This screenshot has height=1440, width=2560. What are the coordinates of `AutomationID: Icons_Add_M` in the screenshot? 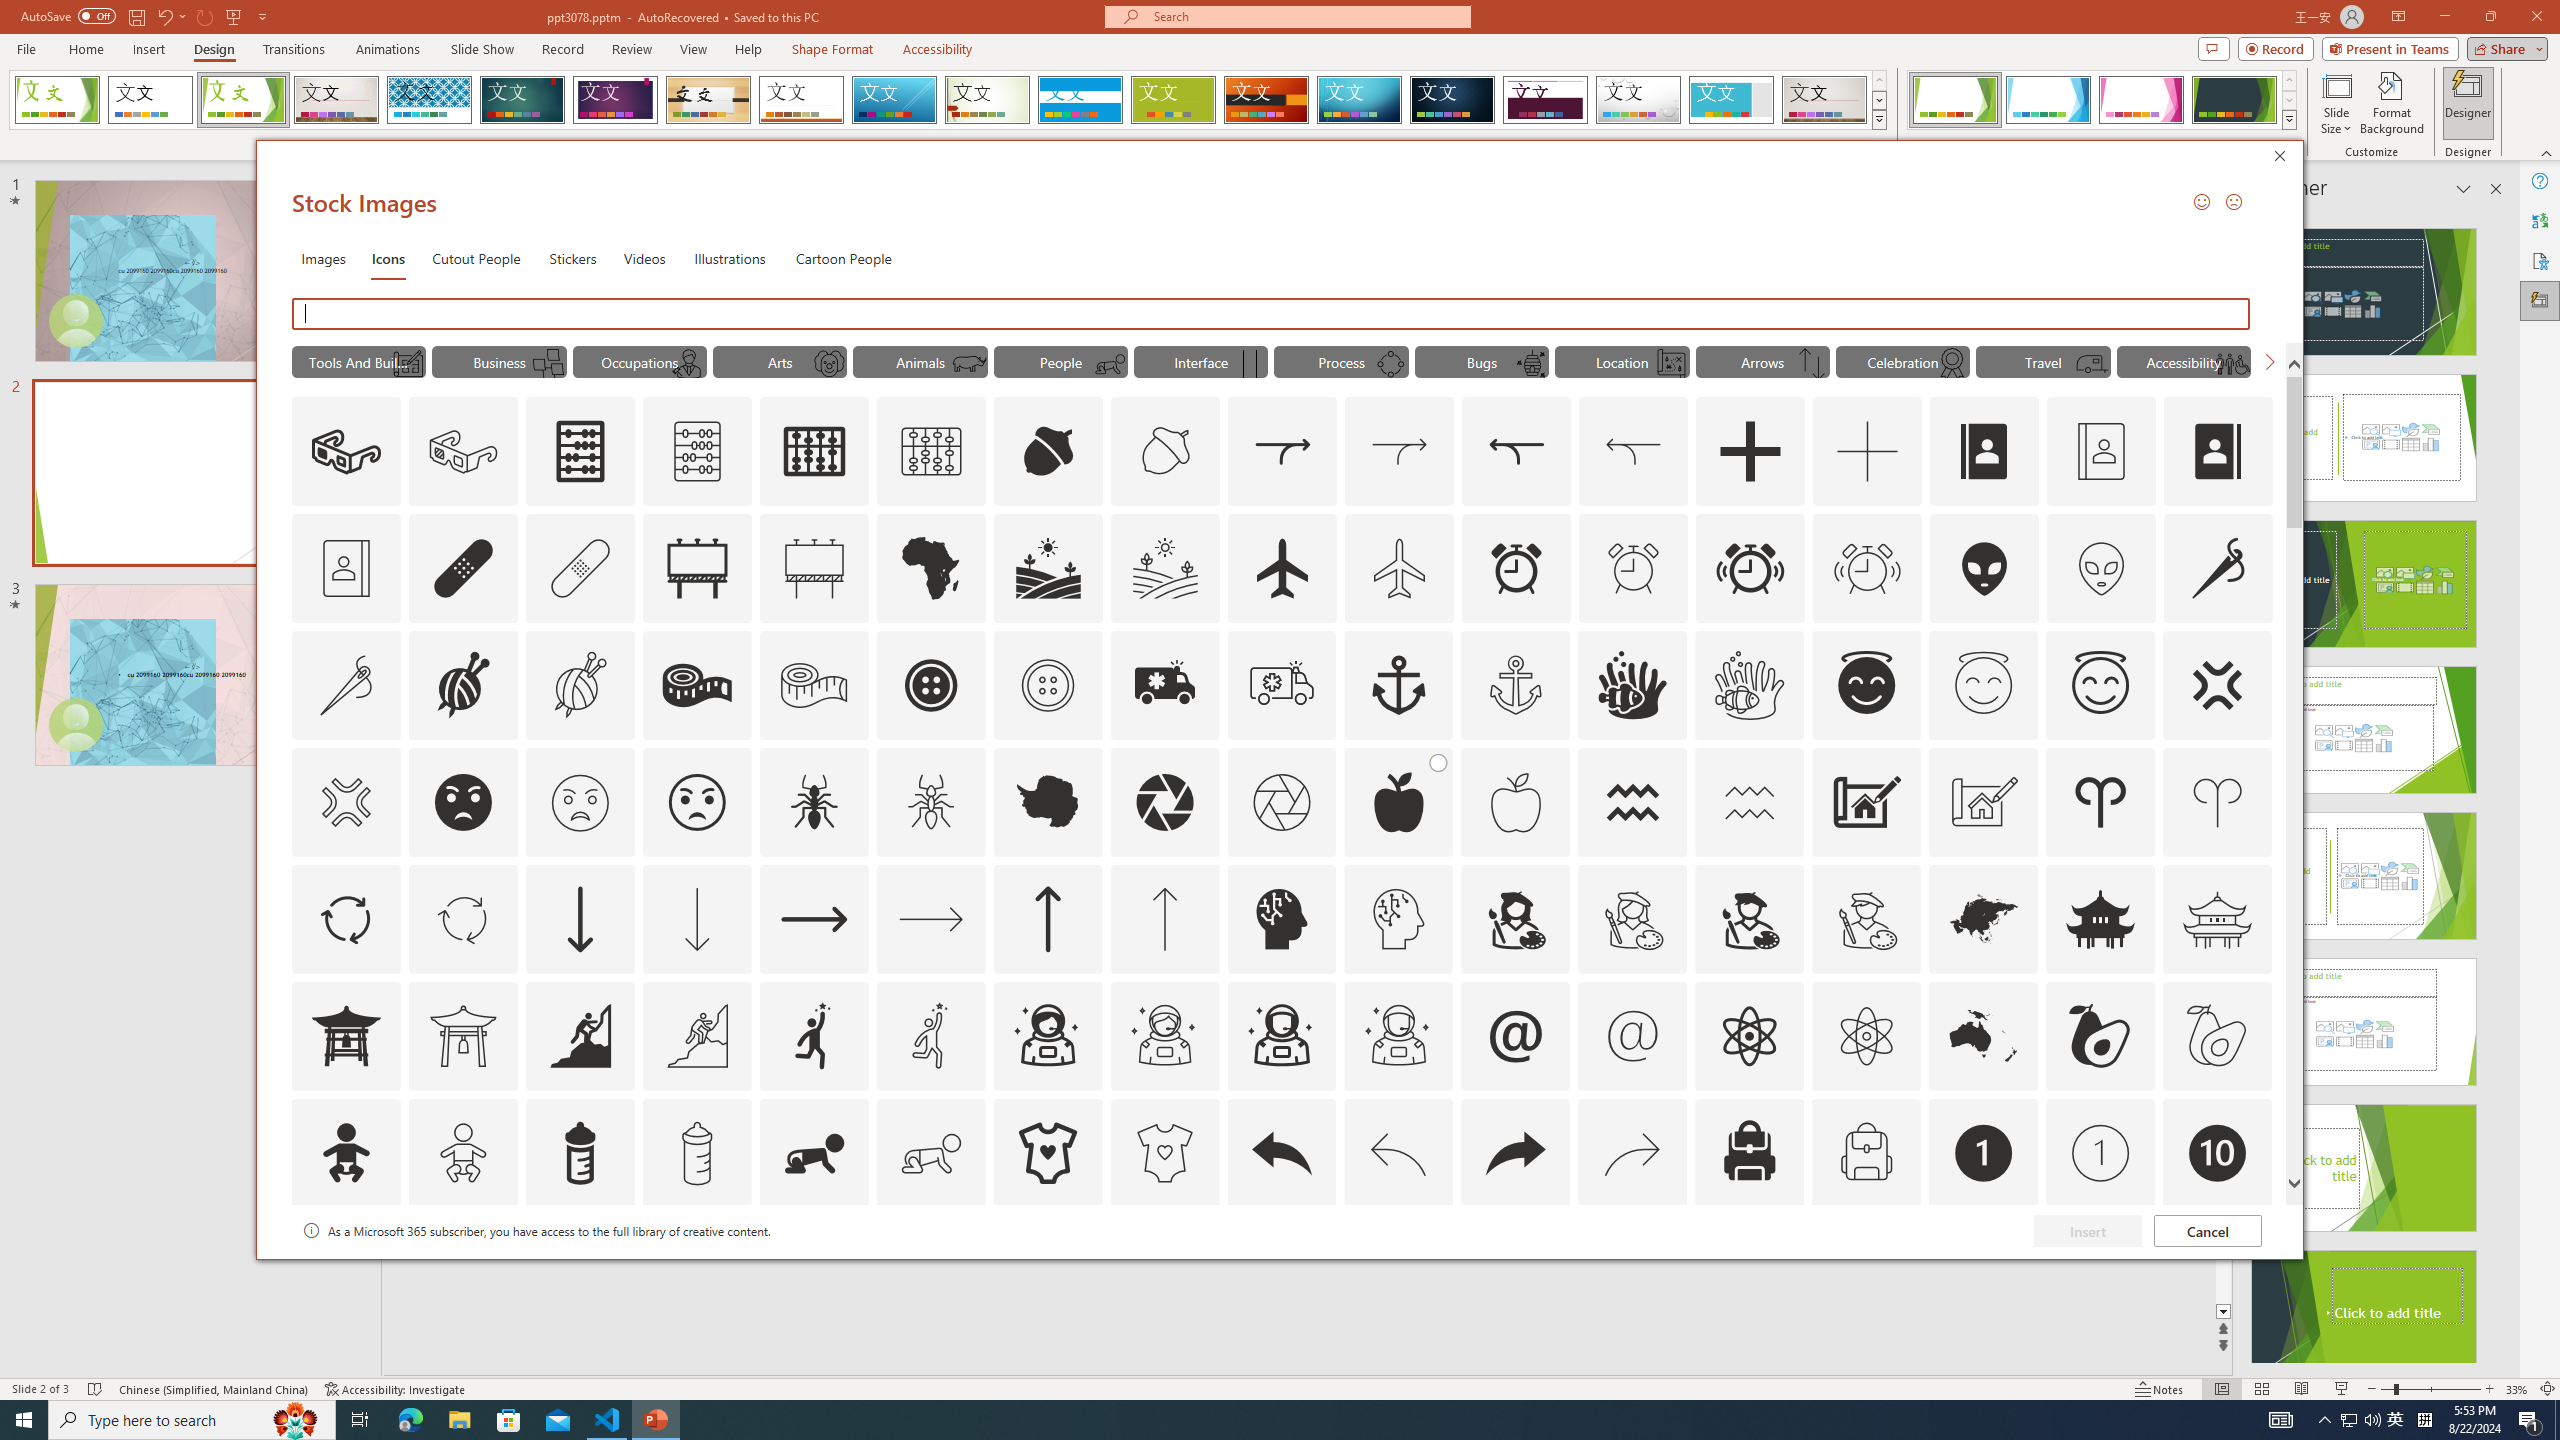 It's located at (1868, 452).